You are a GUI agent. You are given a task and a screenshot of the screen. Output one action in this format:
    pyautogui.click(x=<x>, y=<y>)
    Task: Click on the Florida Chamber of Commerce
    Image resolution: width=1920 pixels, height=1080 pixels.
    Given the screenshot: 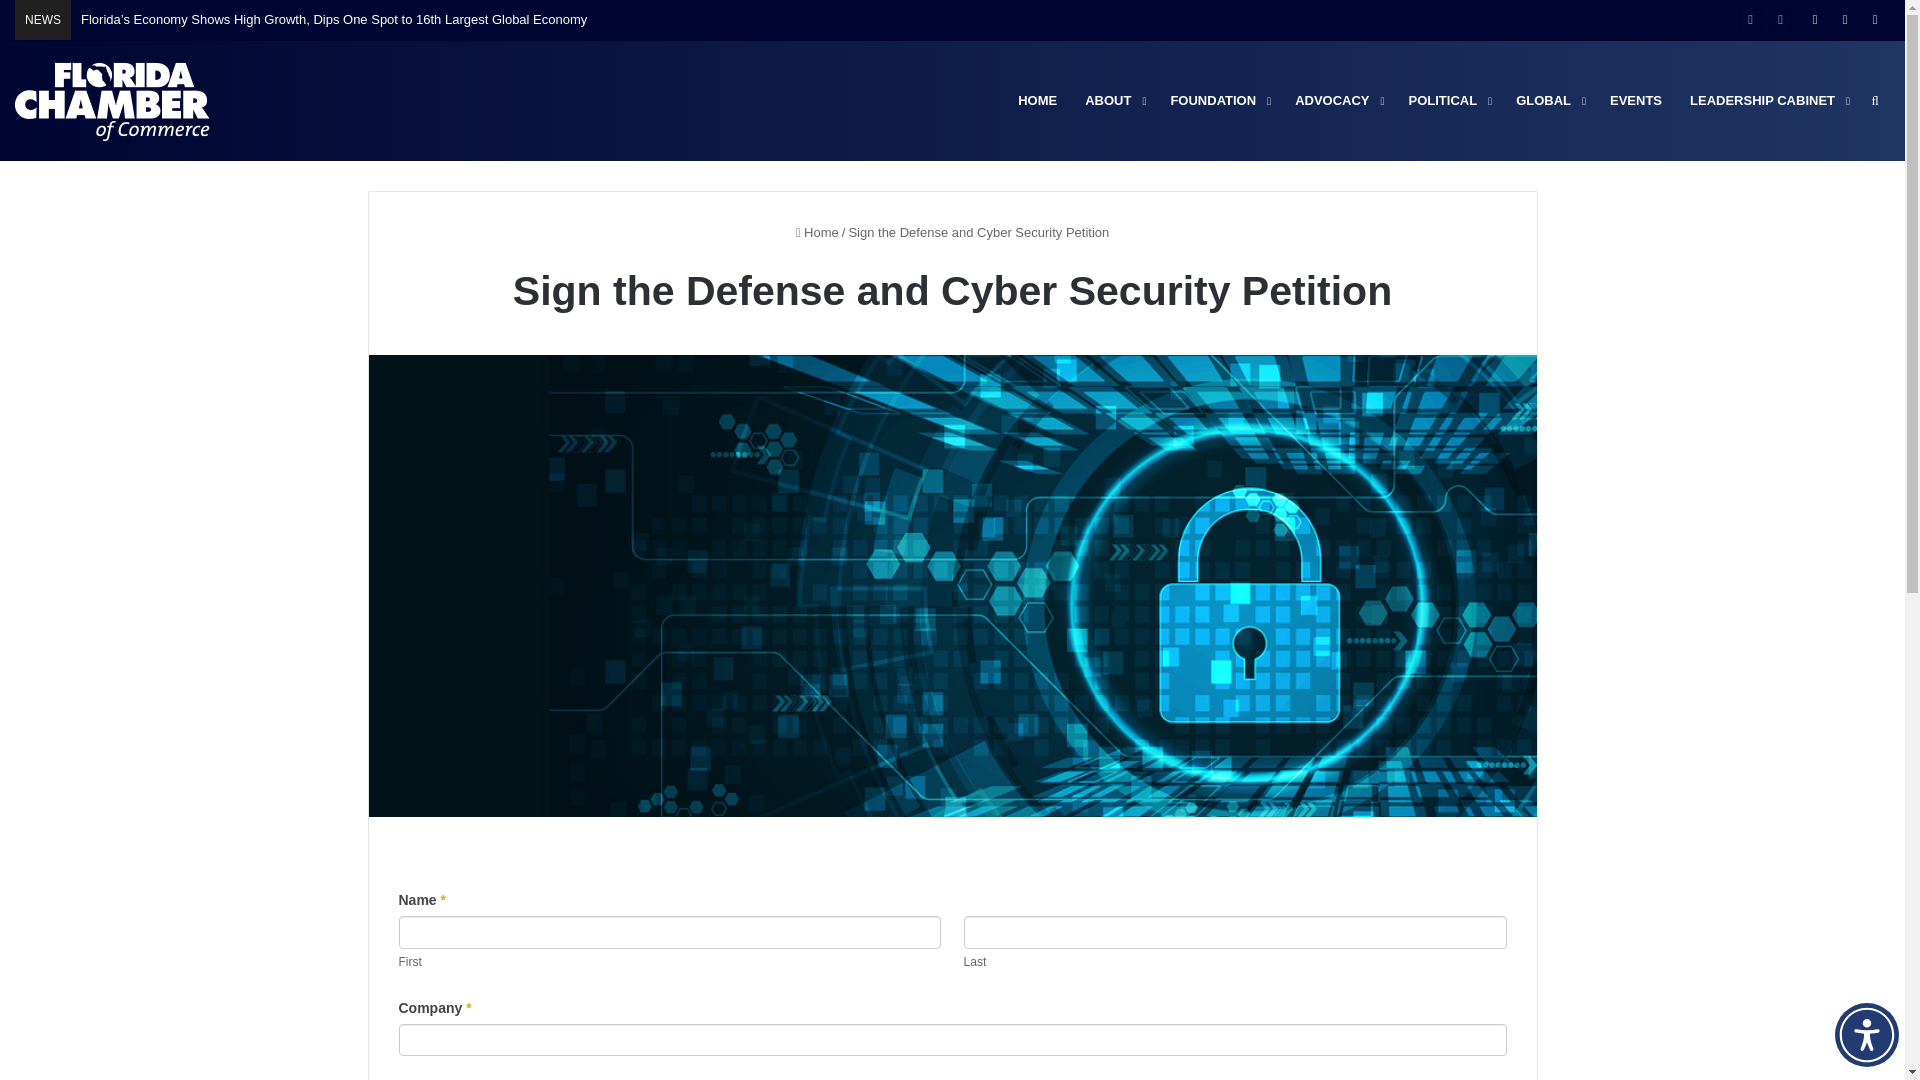 What is the action you would take?
    pyautogui.click(x=115, y=100)
    